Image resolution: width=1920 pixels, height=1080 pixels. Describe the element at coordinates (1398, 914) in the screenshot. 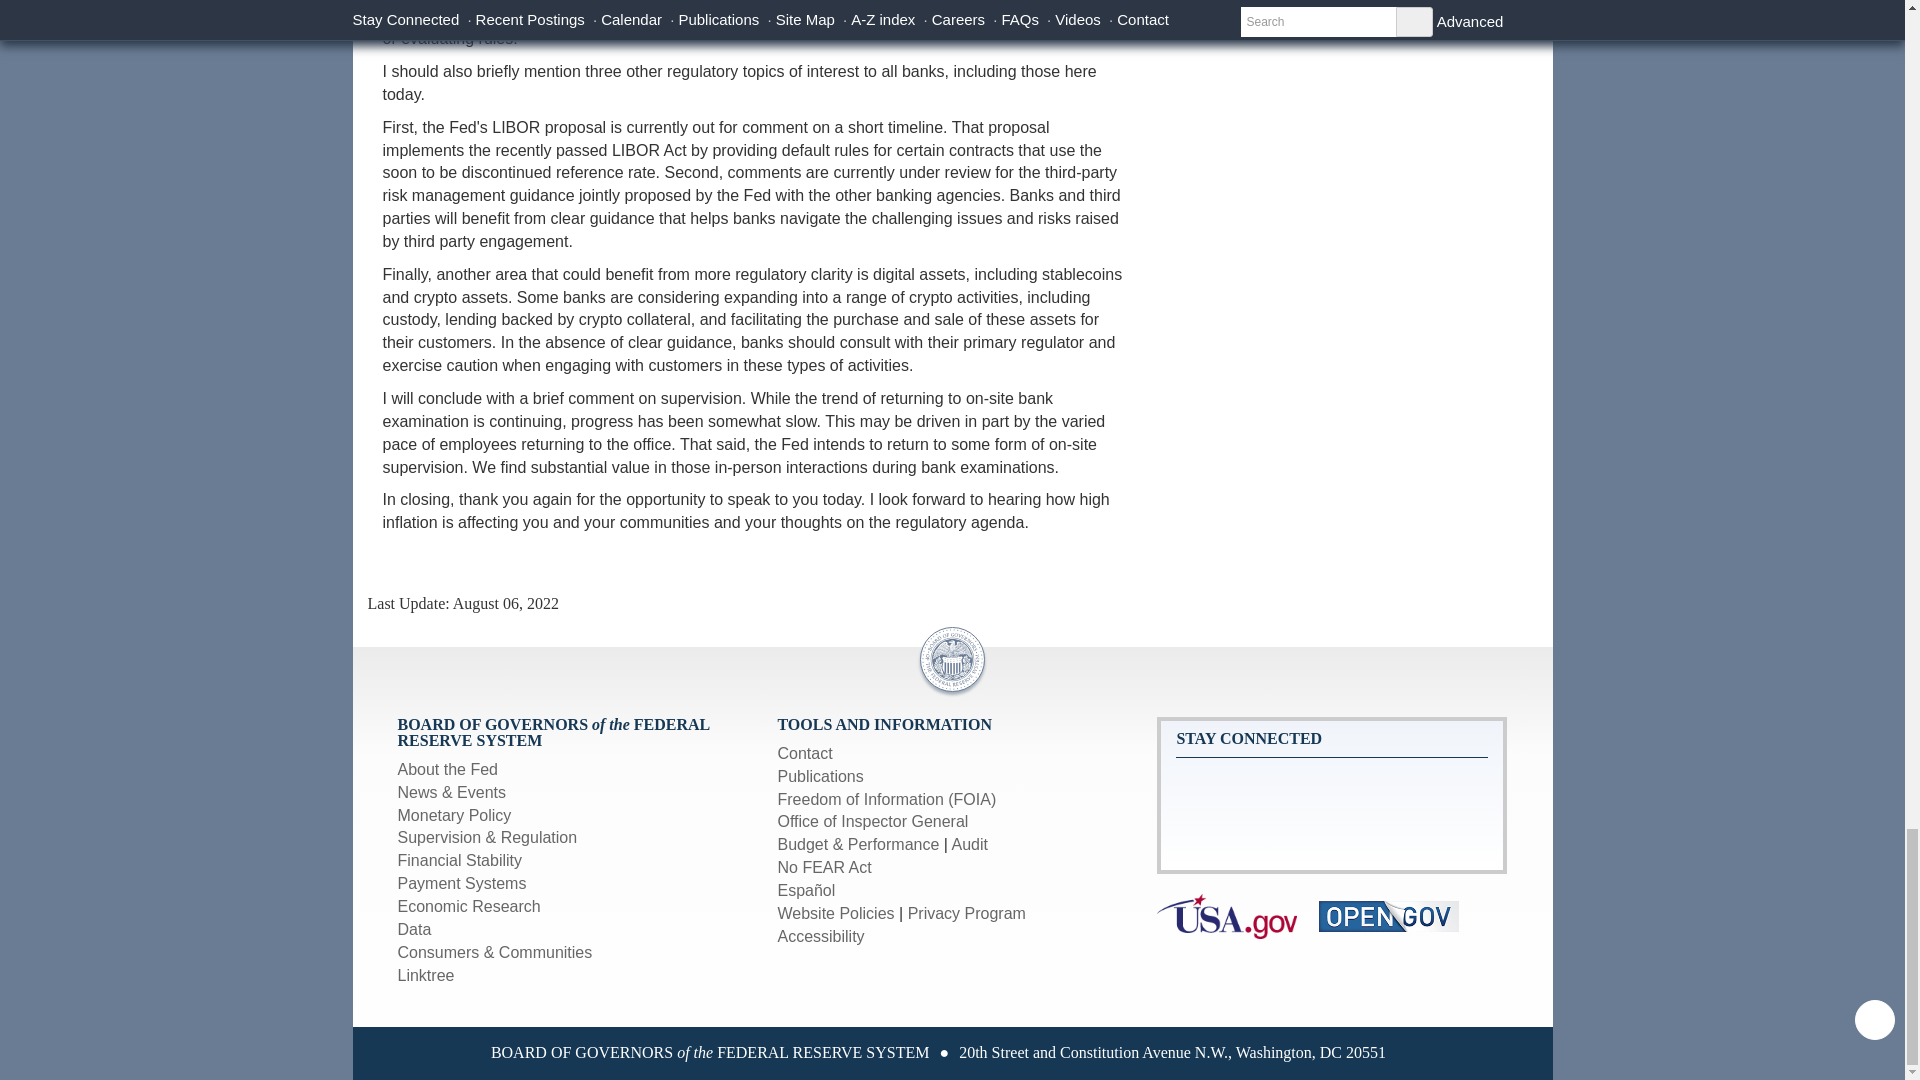

I see `Link to Open.gov` at that location.